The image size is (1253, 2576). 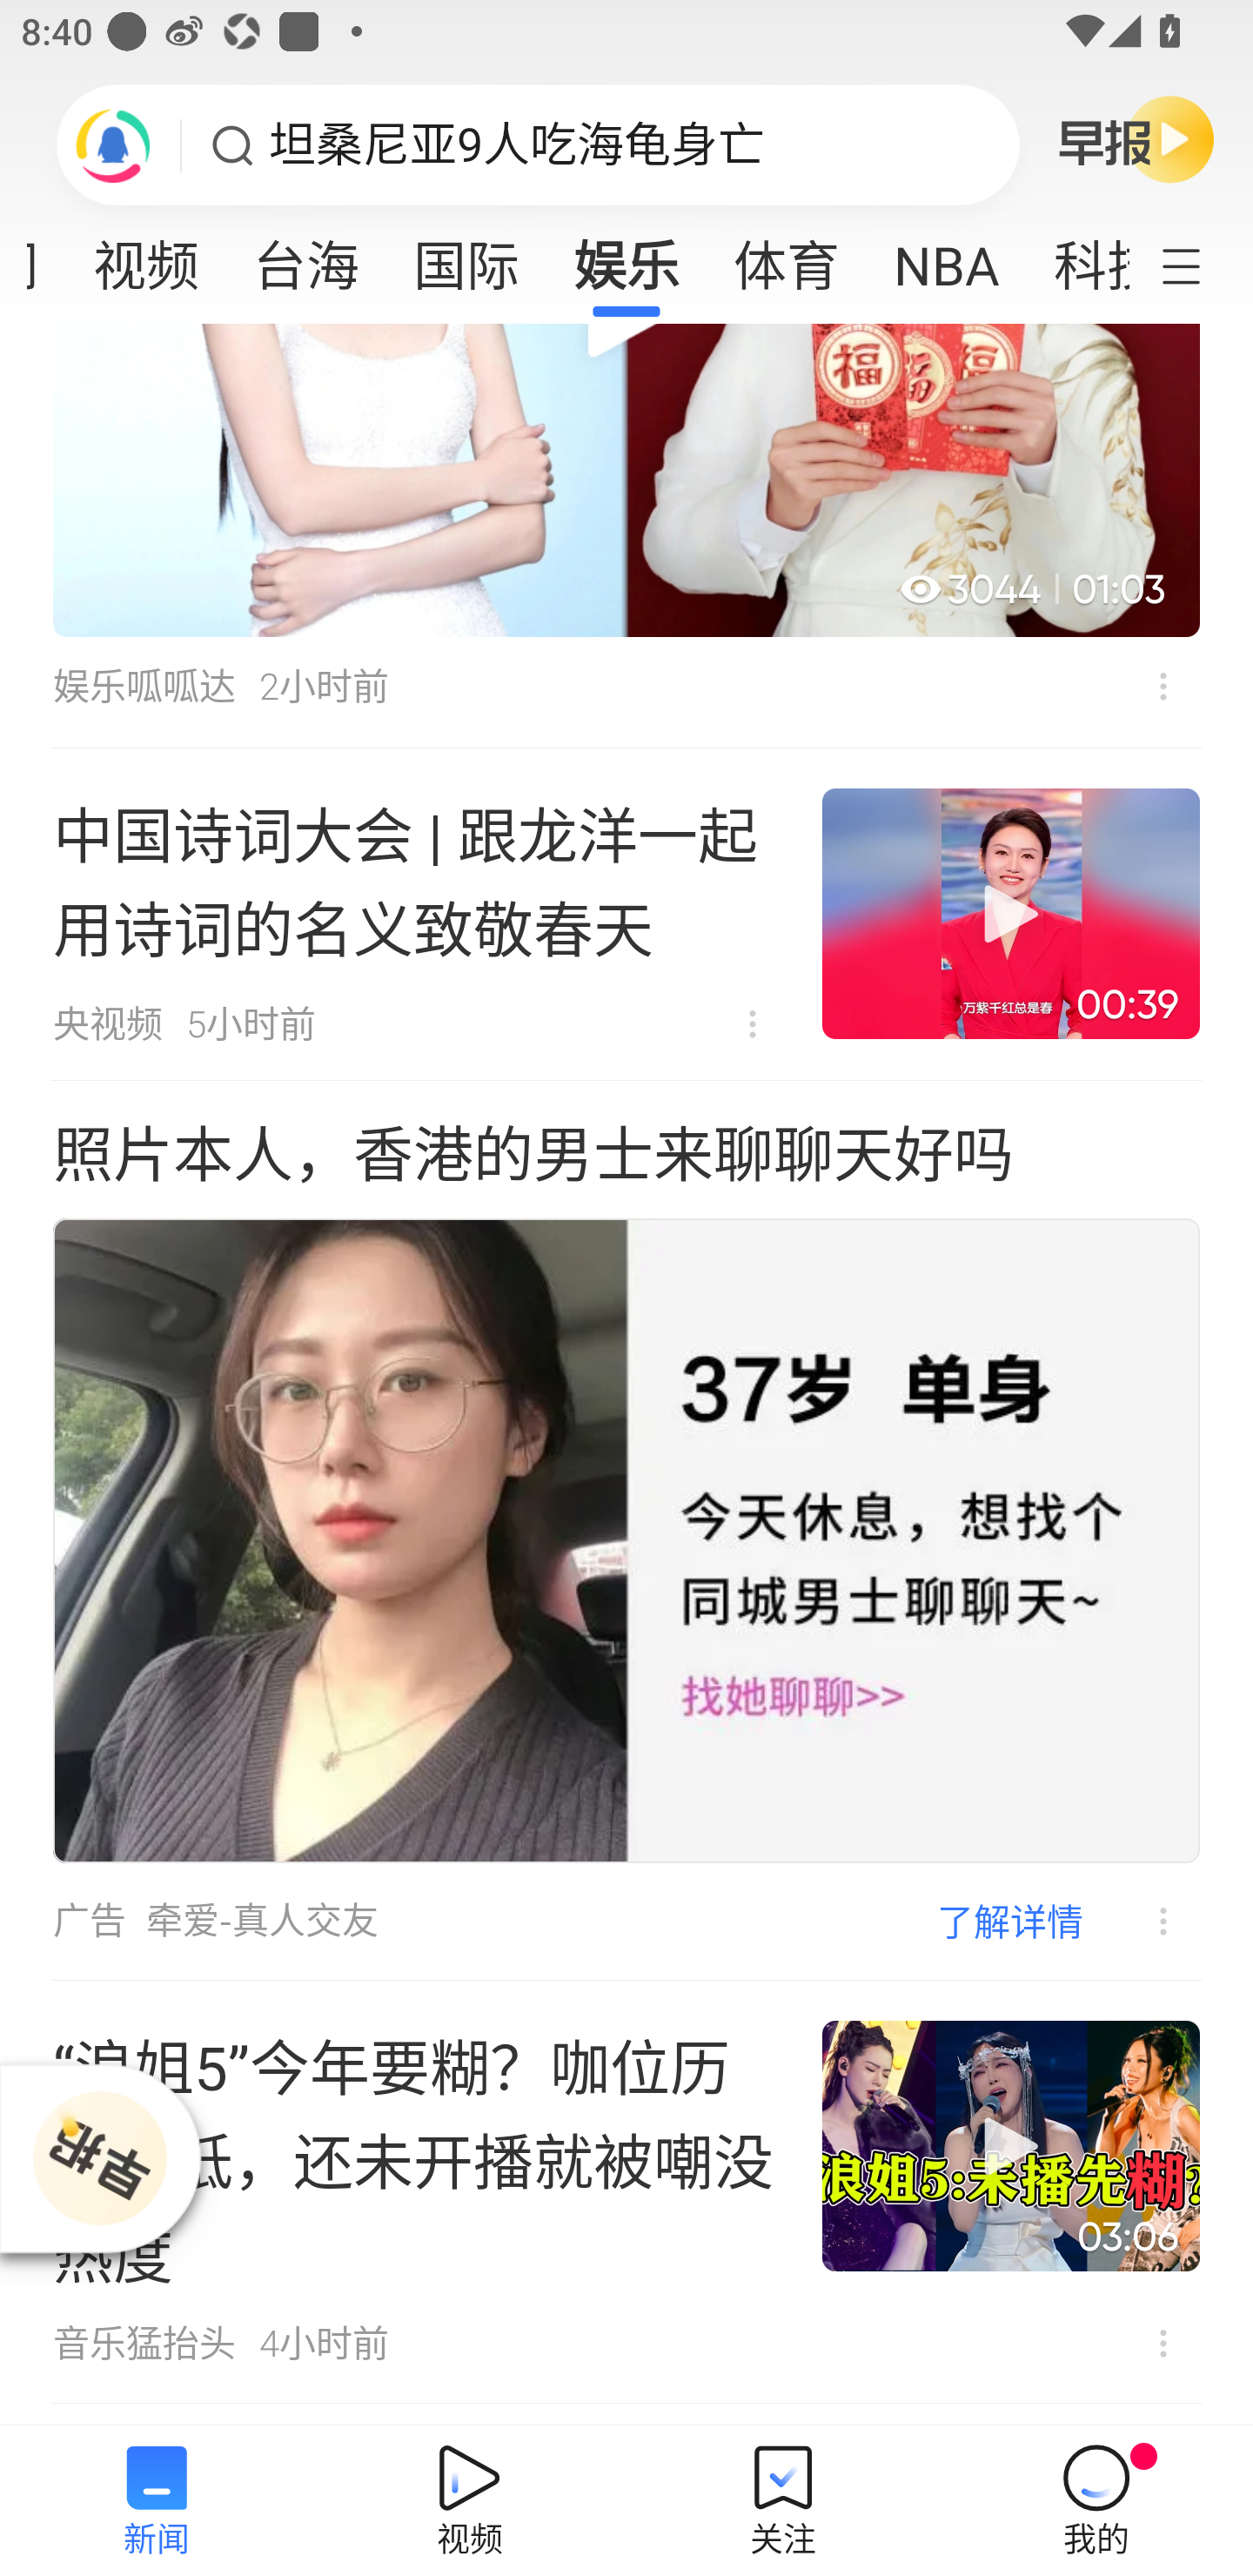 I want to click on  不感兴趣, so click(x=1163, y=686).